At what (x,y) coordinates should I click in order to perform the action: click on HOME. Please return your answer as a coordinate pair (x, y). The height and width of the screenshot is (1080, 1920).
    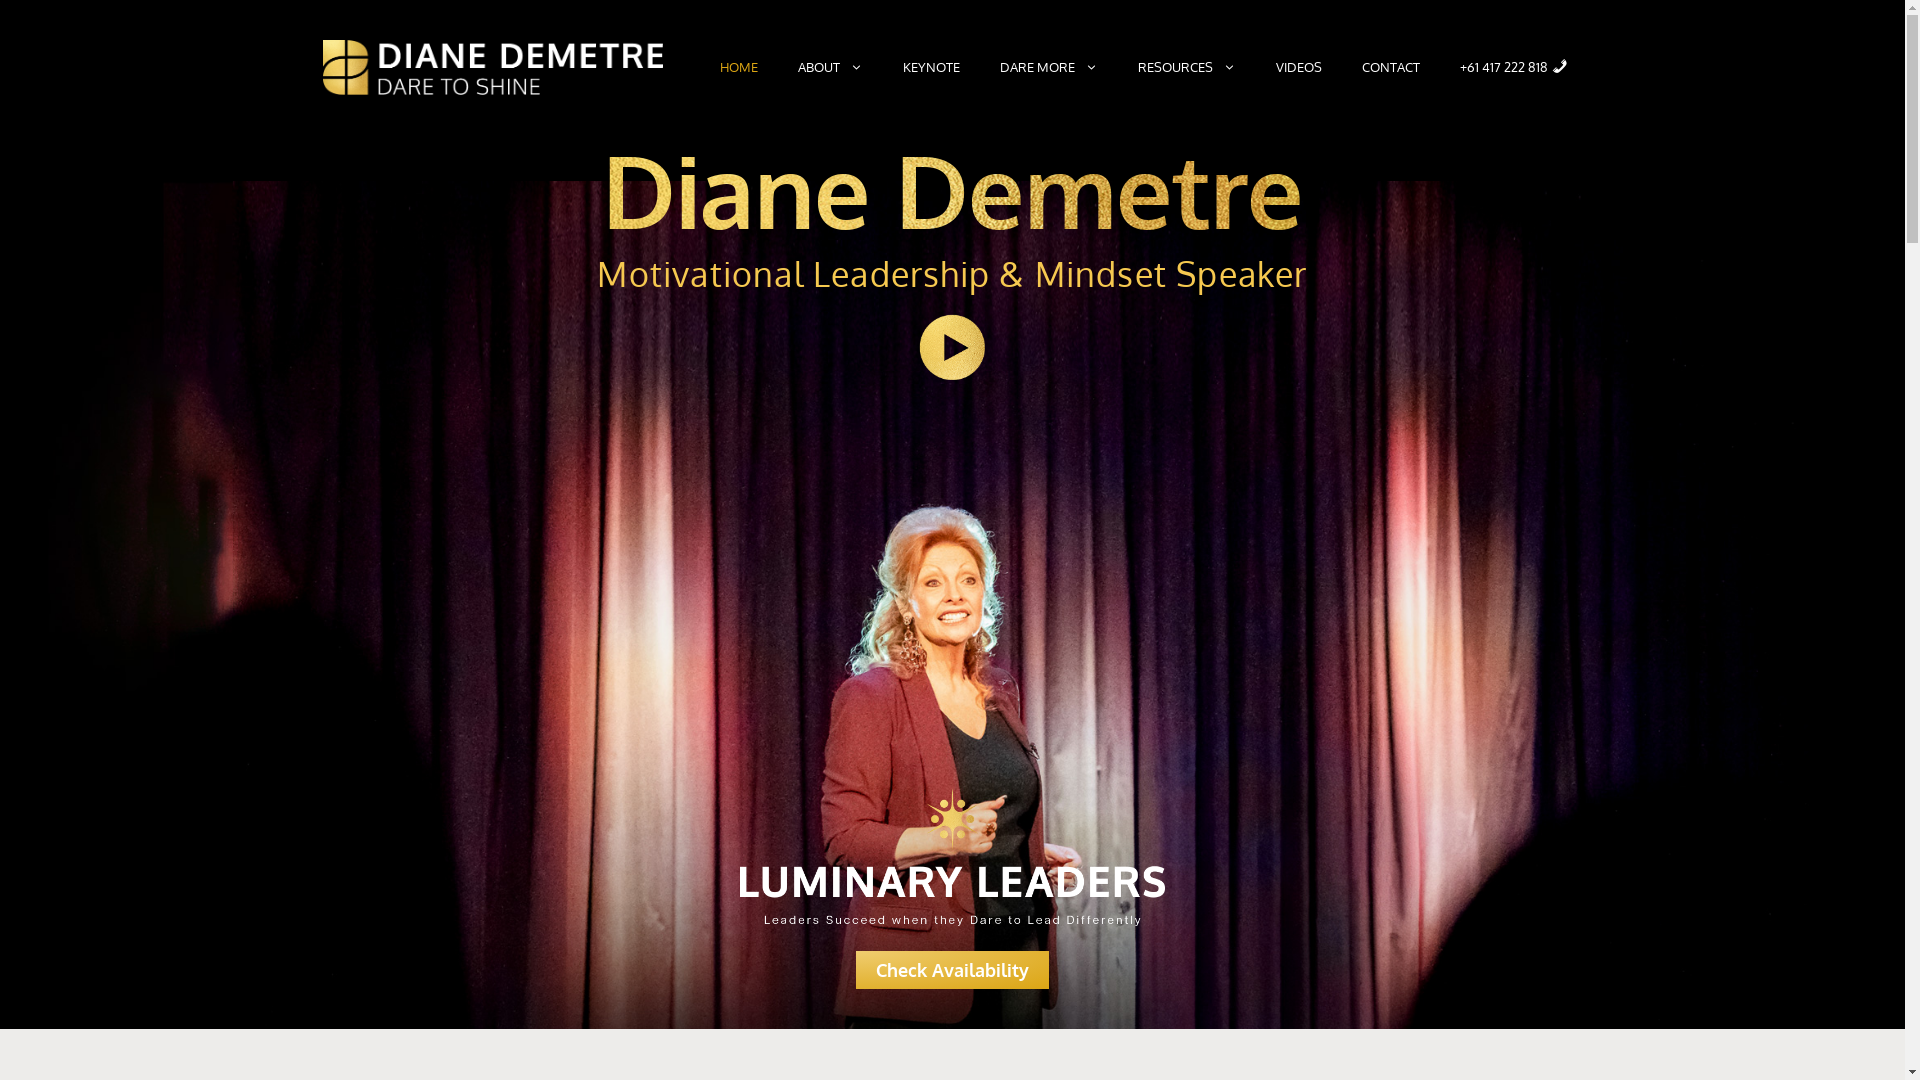
    Looking at the image, I should click on (739, 67).